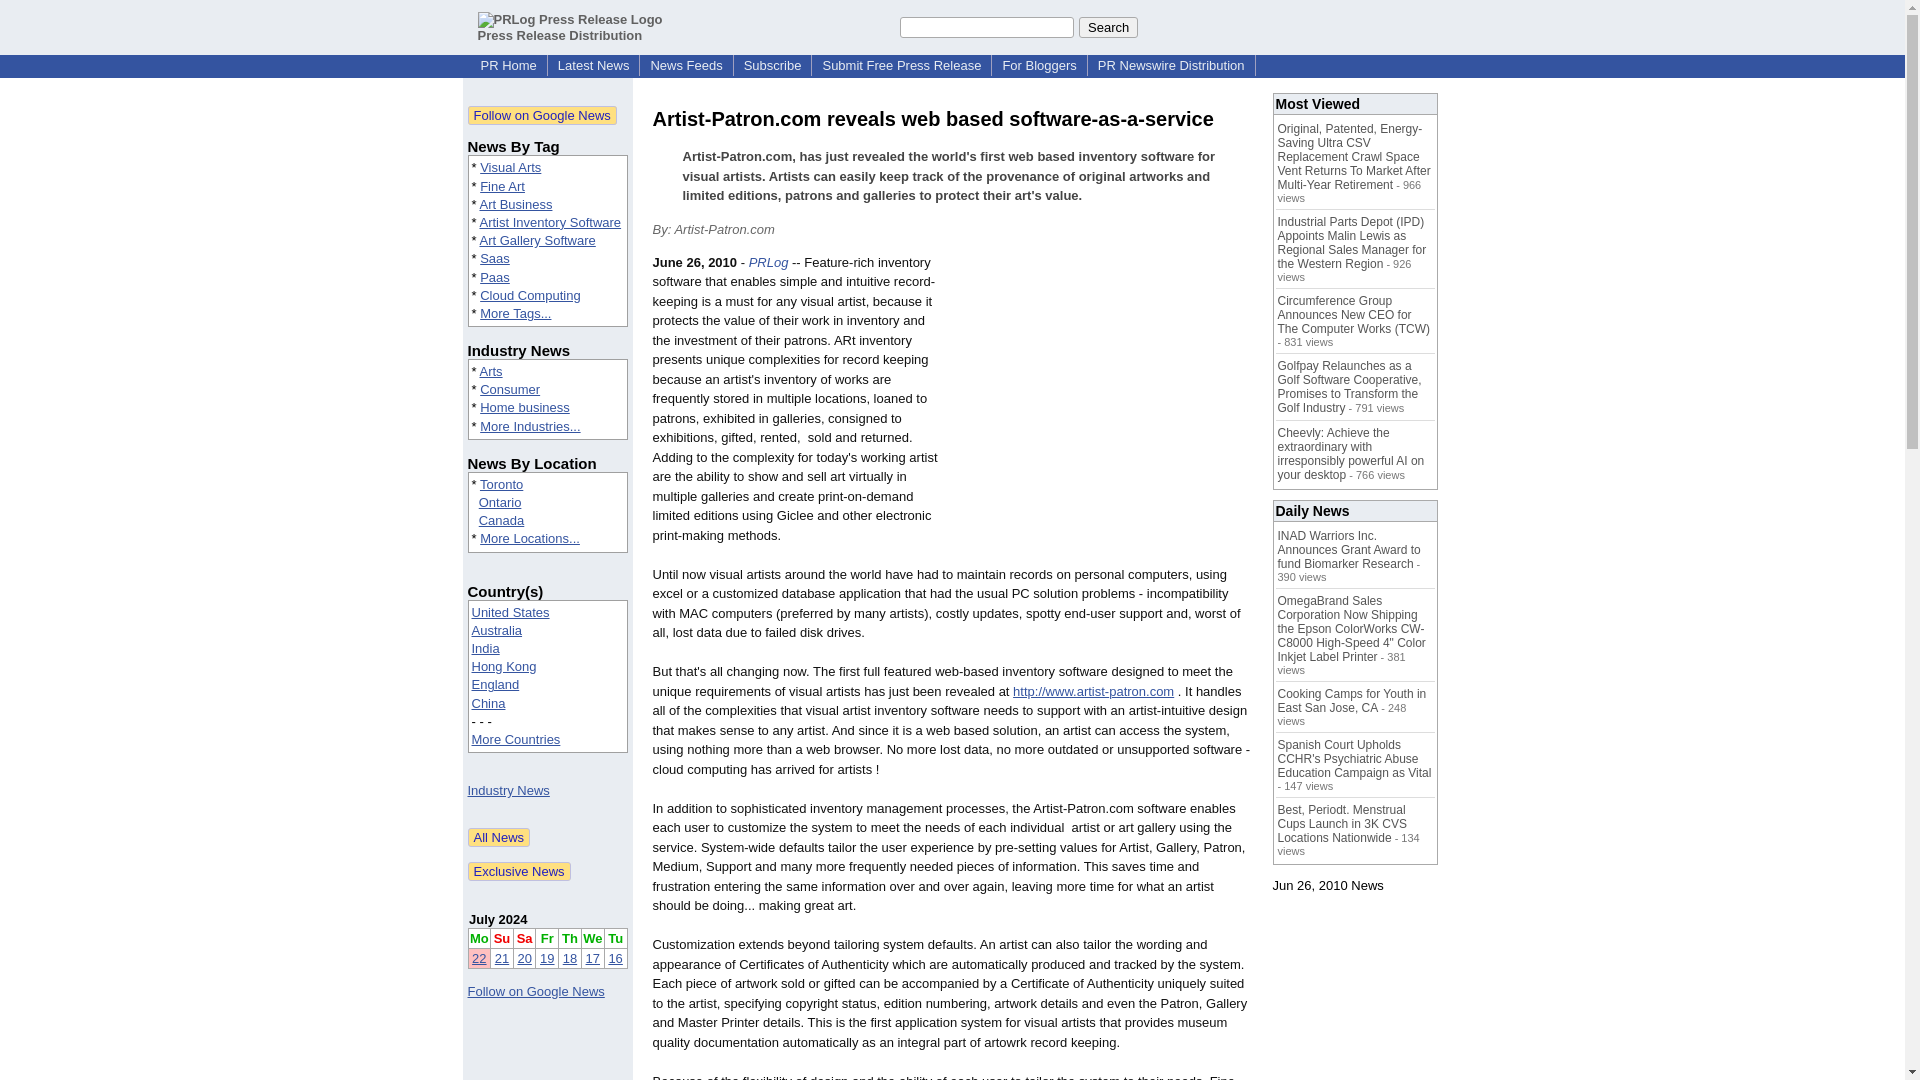 This screenshot has height=1080, width=1920. What do you see at coordinates (490, 371) in the screenshot?
I see `Arts` at bounding box center [490, 371].